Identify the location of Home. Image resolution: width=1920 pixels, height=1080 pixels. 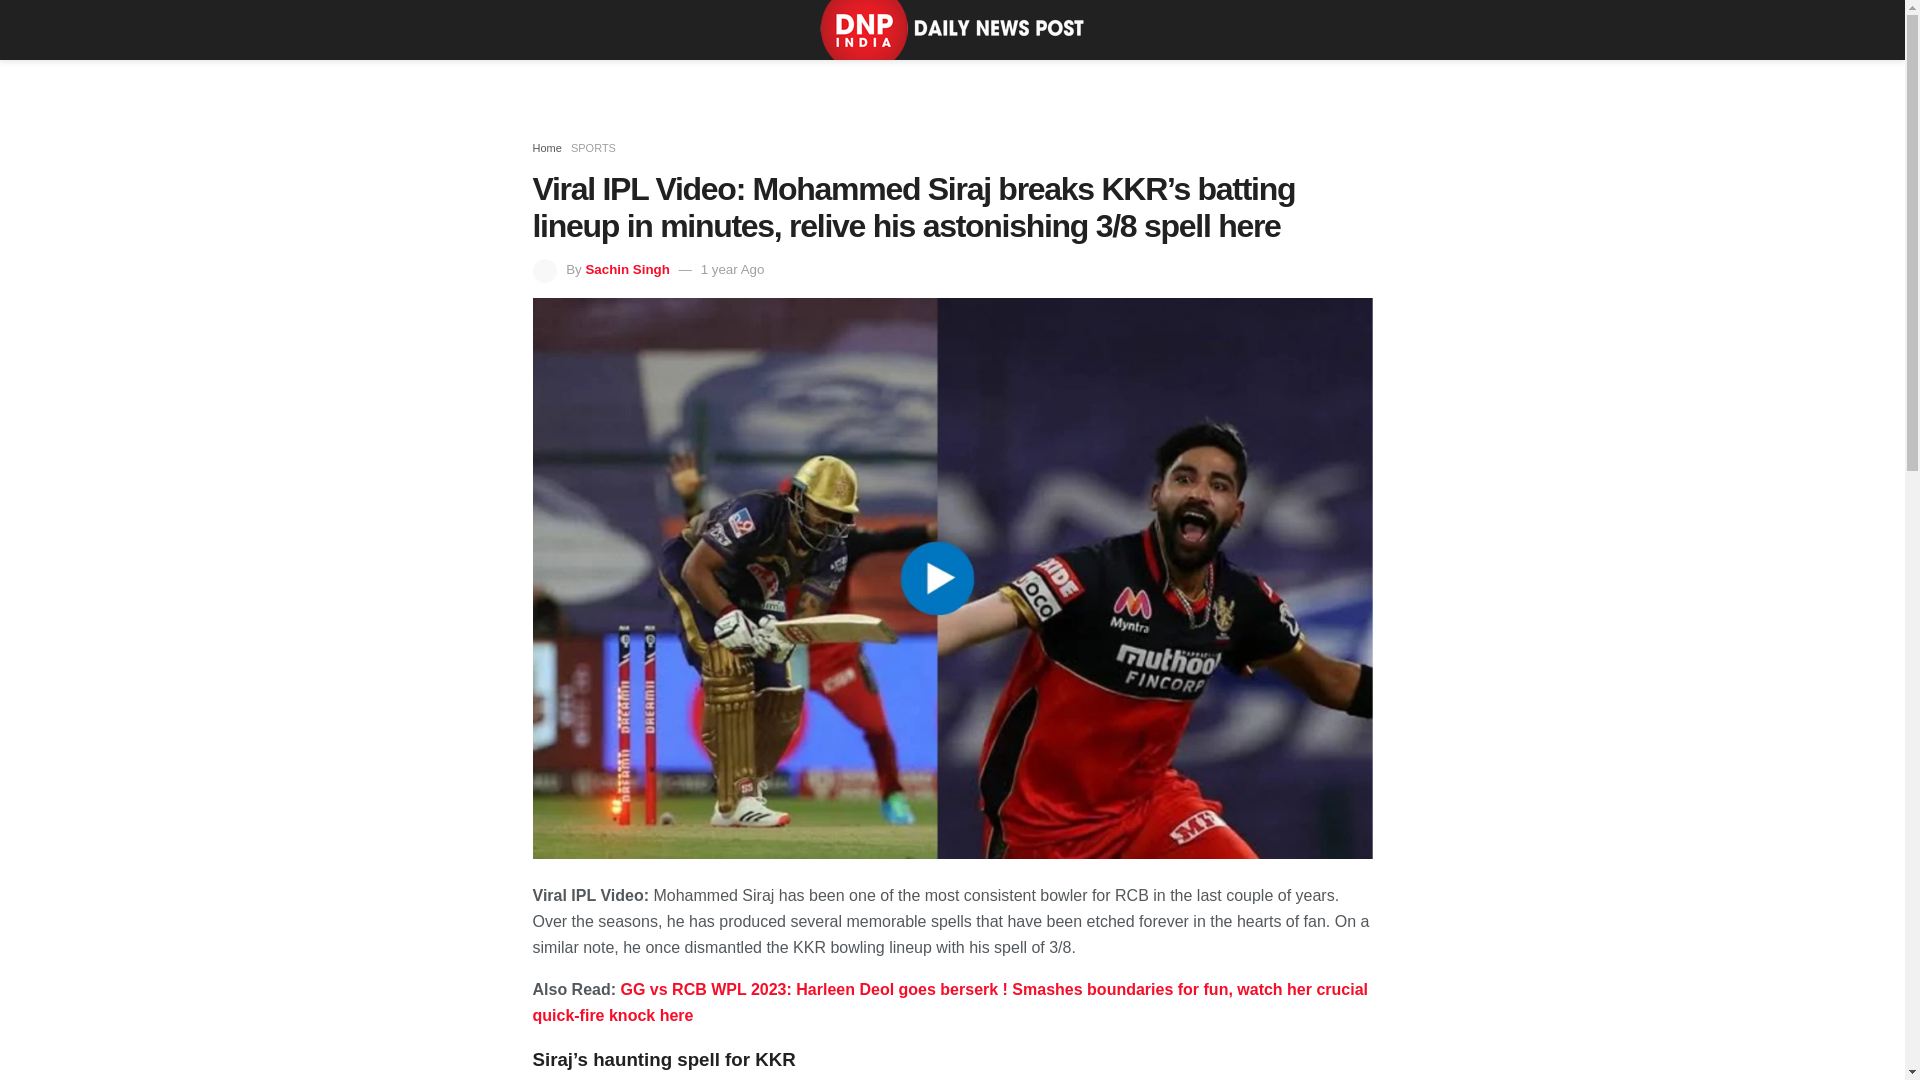
(546, 148).